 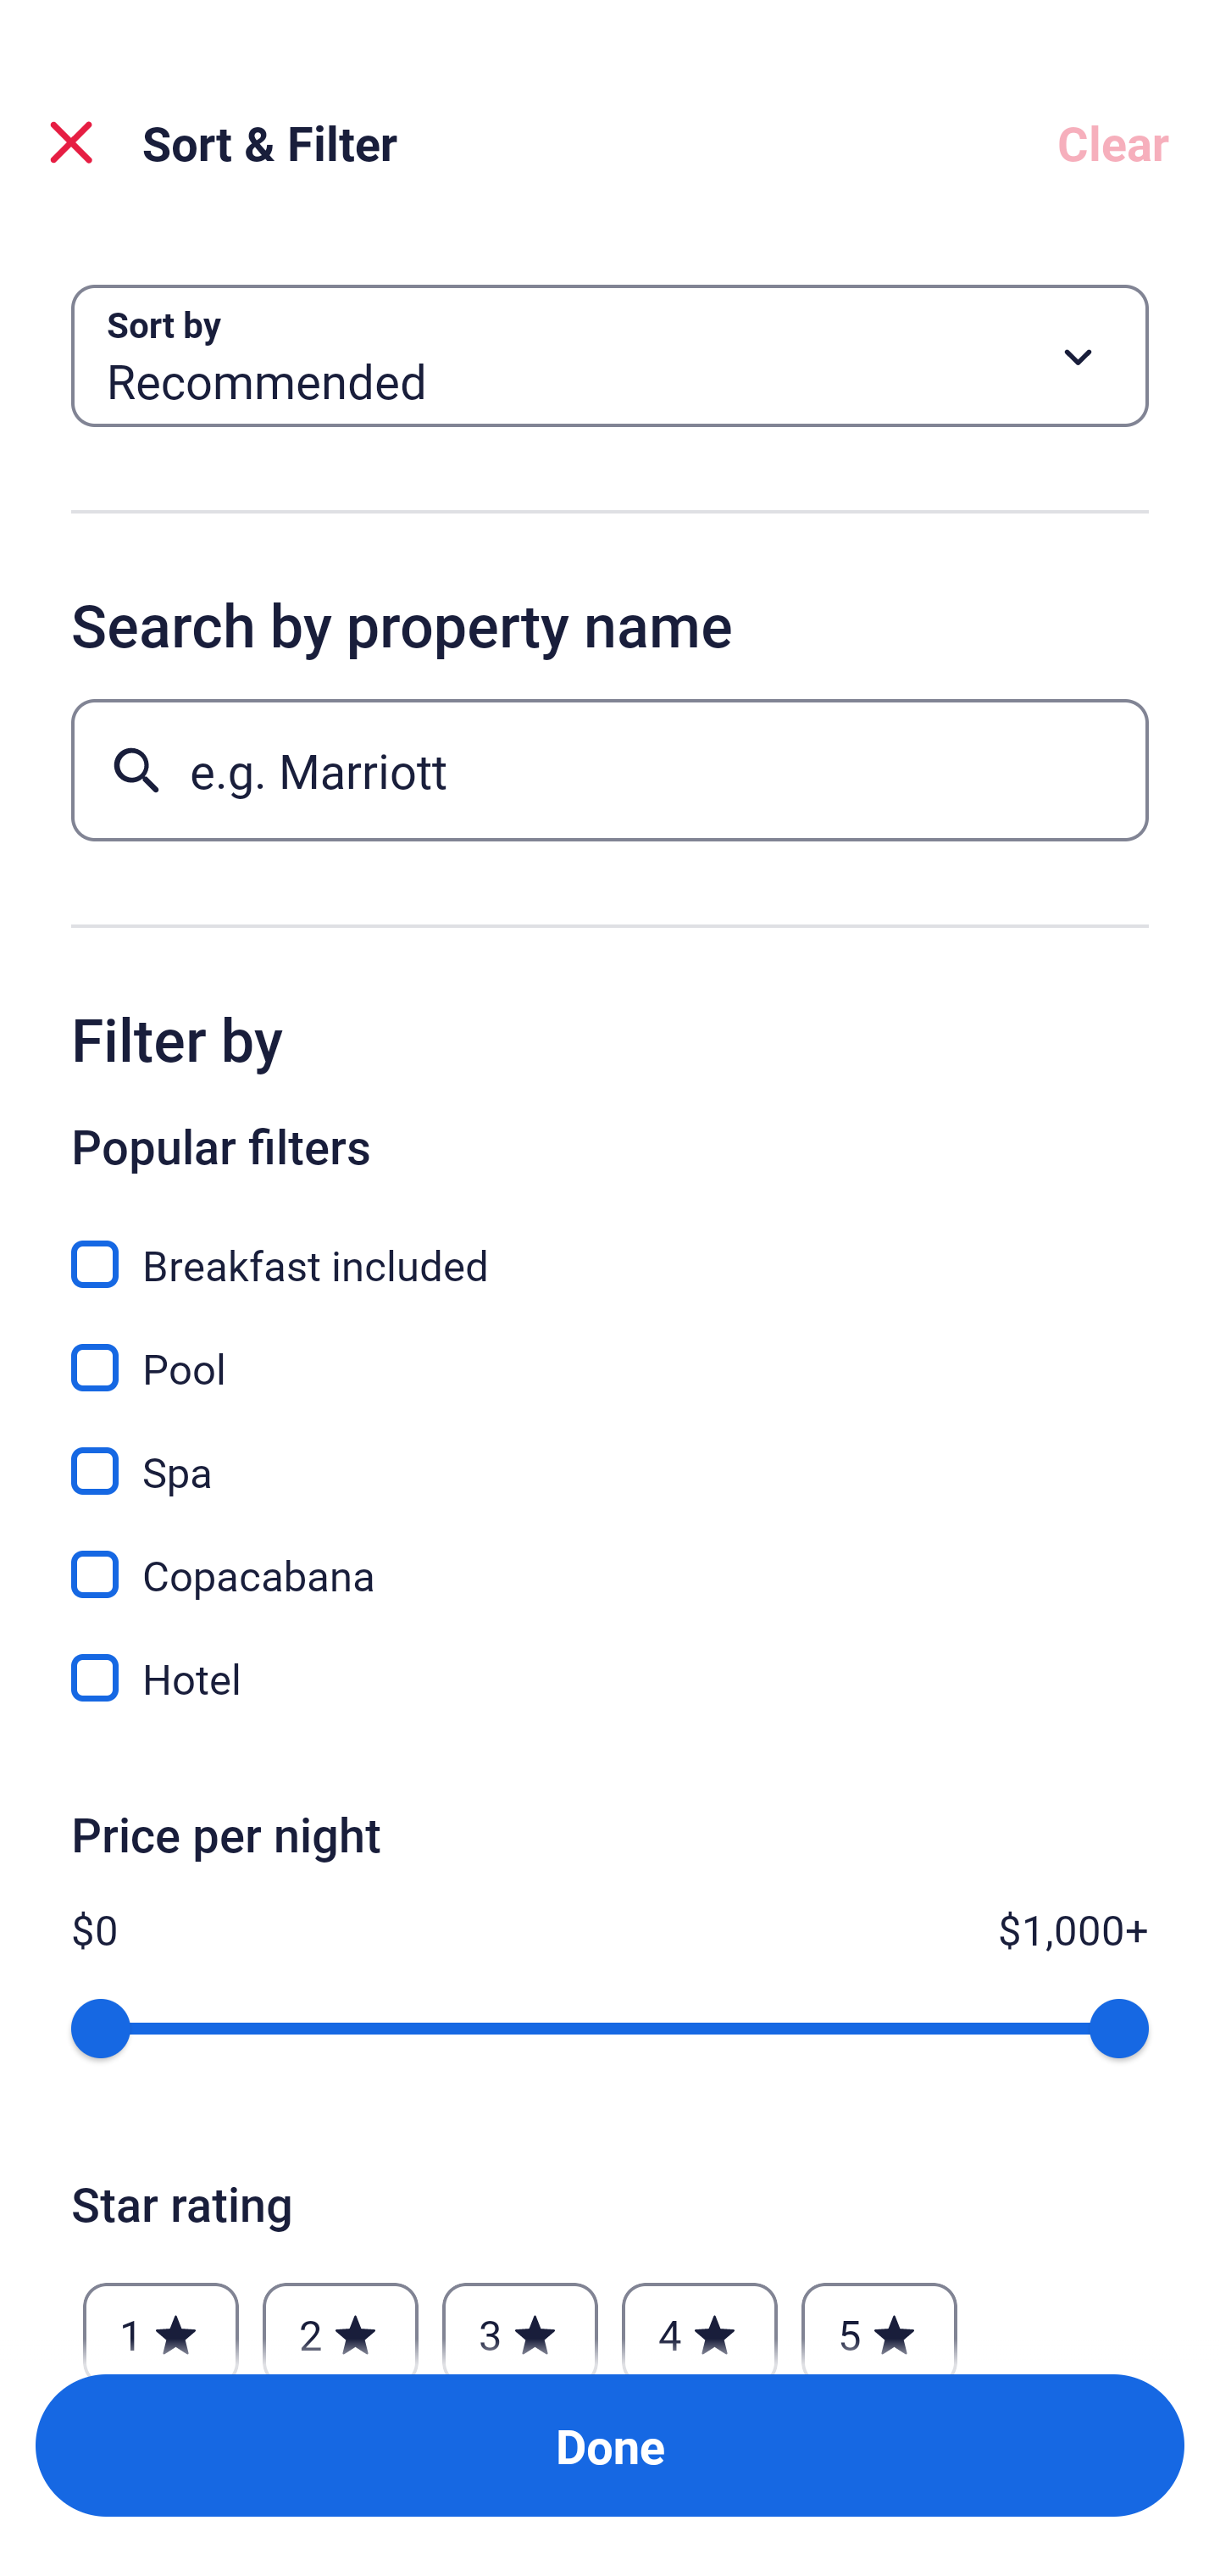 What do you see at coordinates (610, 1246) in the screenshot?
I see `Breakfast included, Breakfast included` at bounding box center [610, 1246].